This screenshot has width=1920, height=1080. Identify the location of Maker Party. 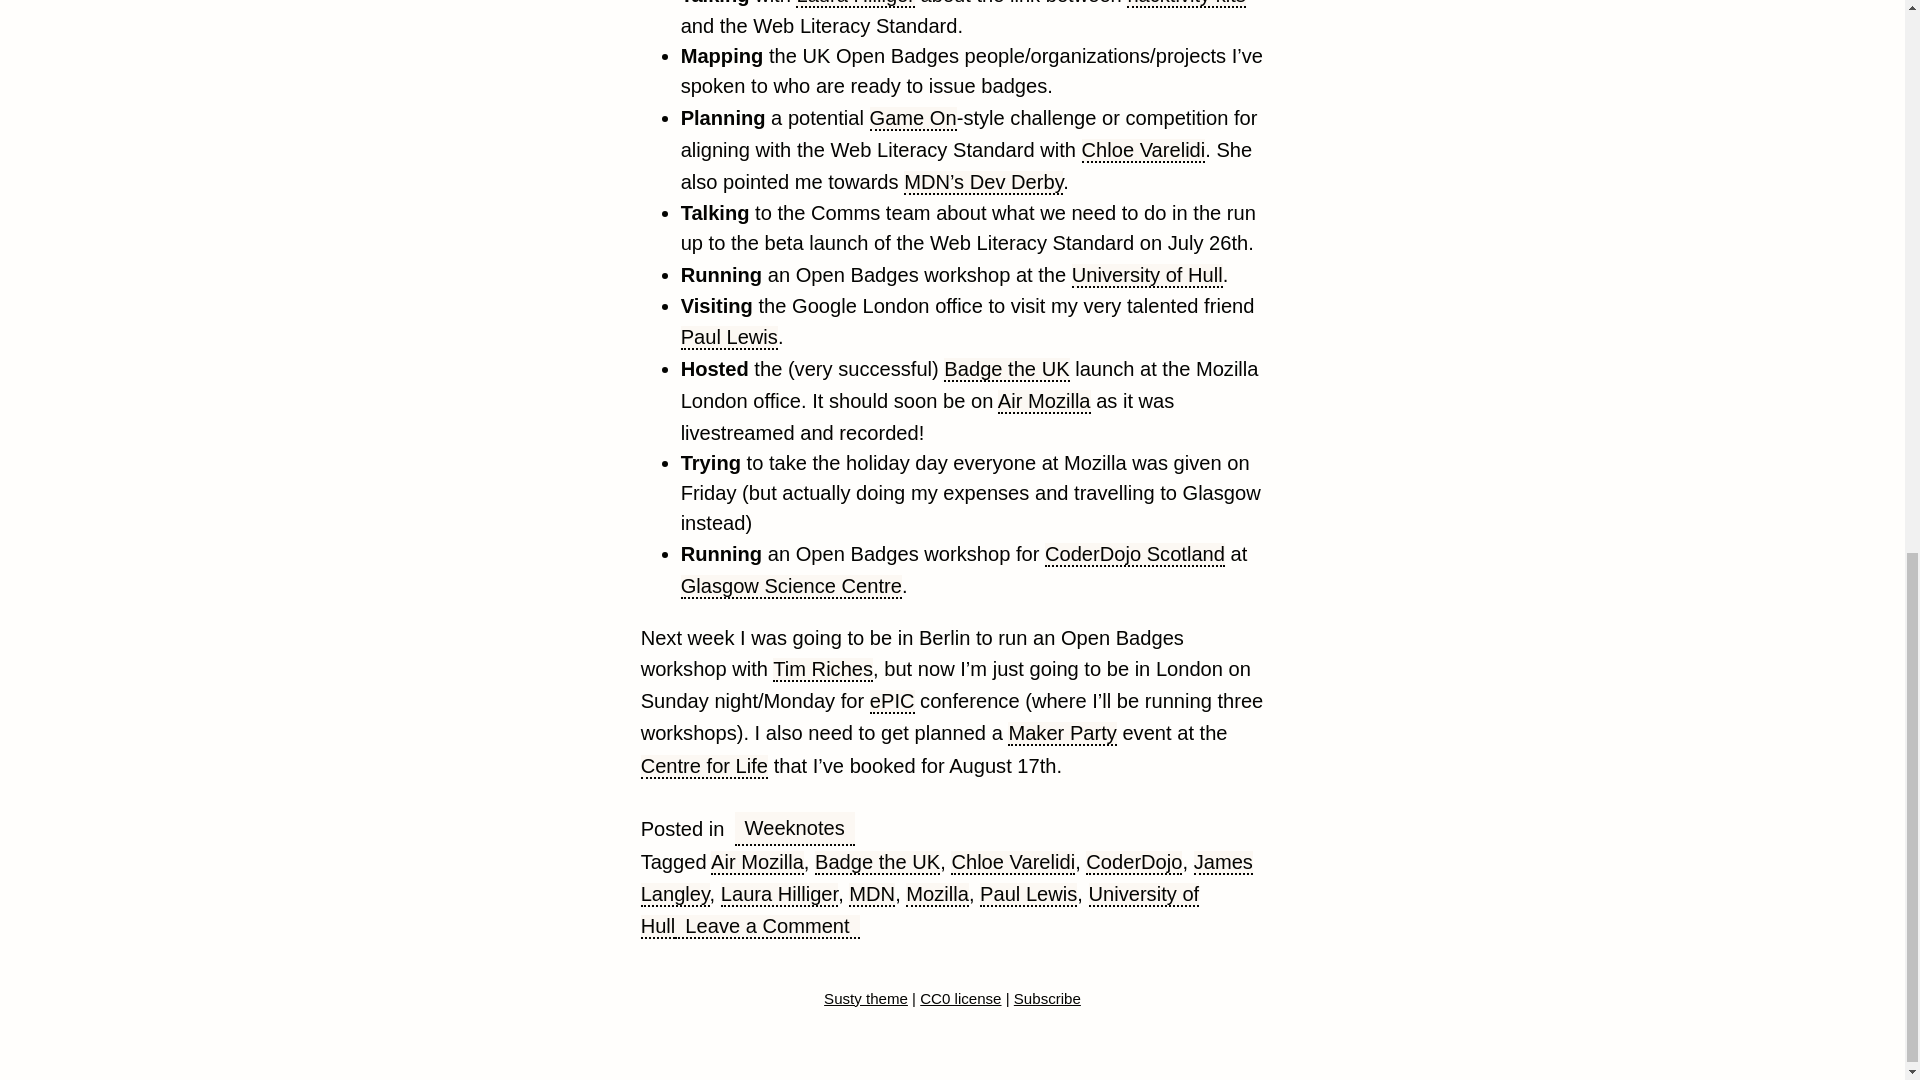
(1062, 734).